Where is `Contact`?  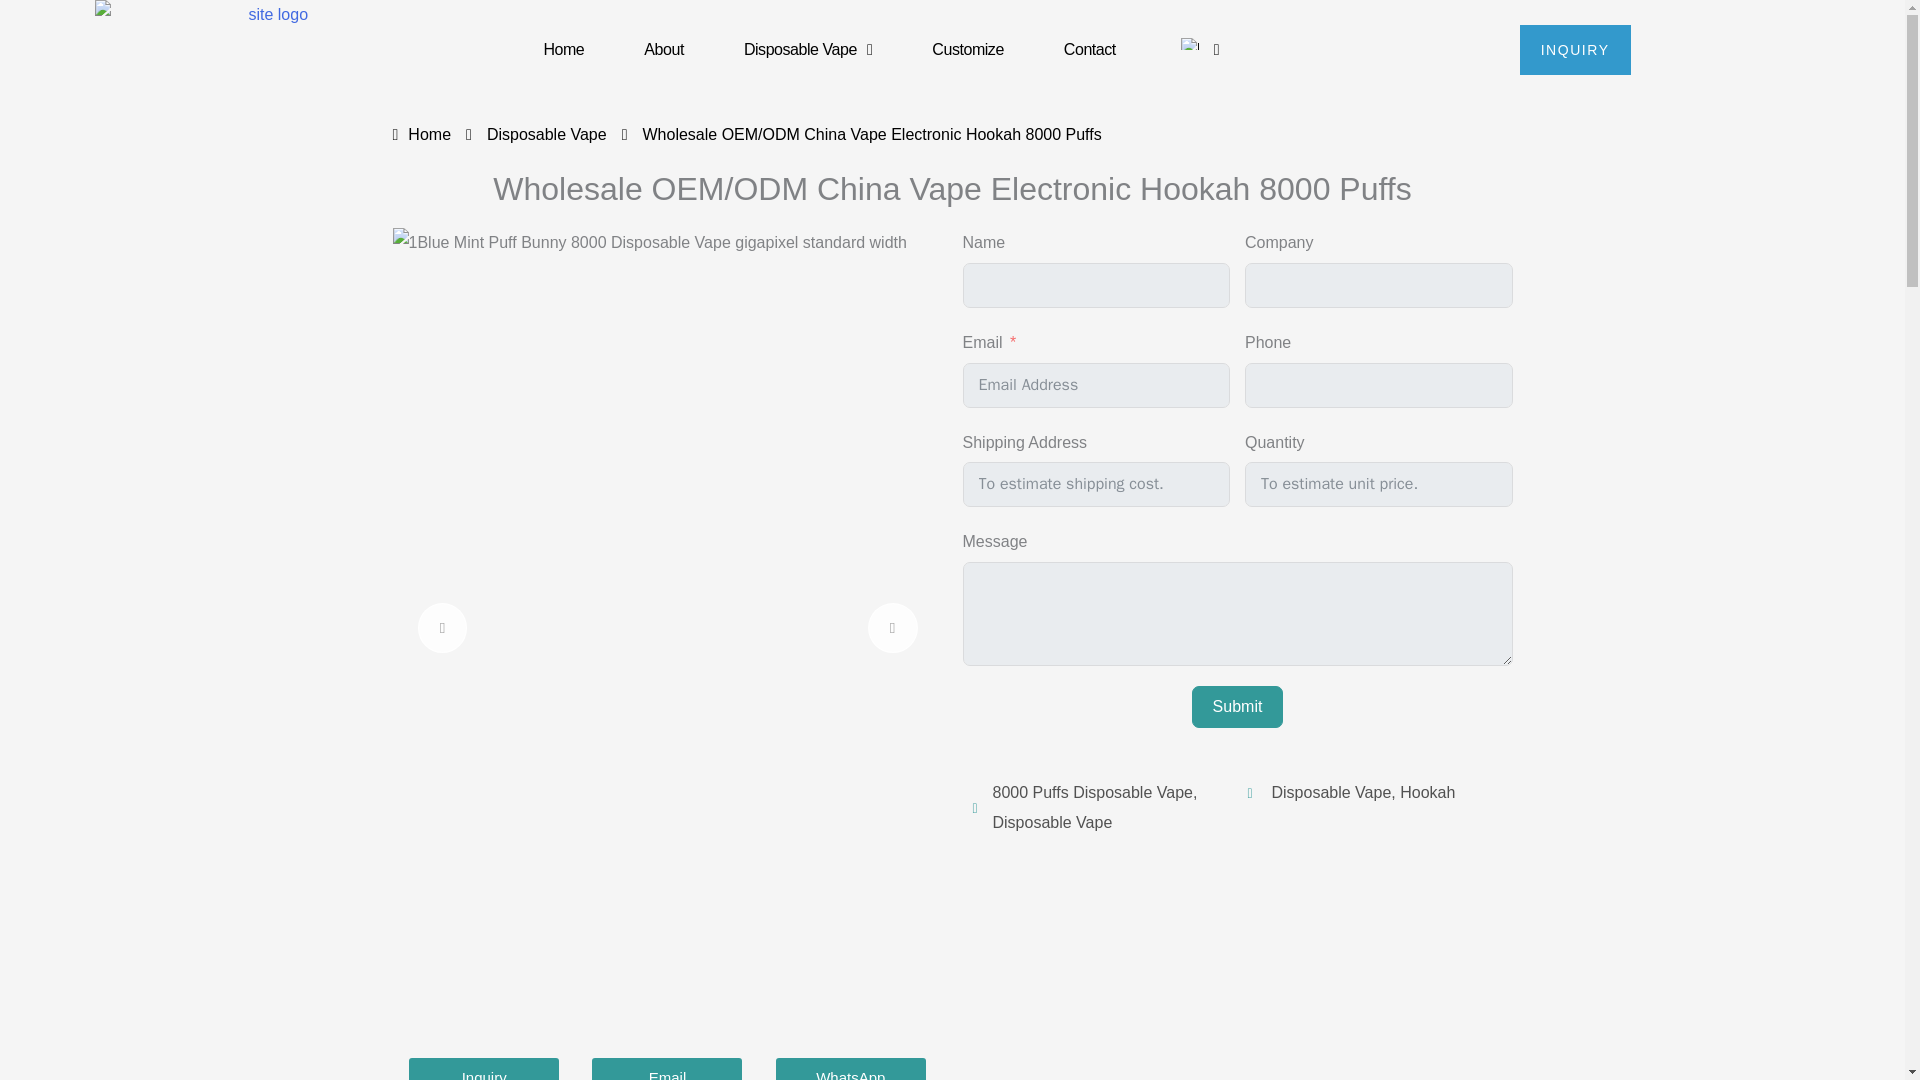
Contact is located at coordinates (1090, 49).